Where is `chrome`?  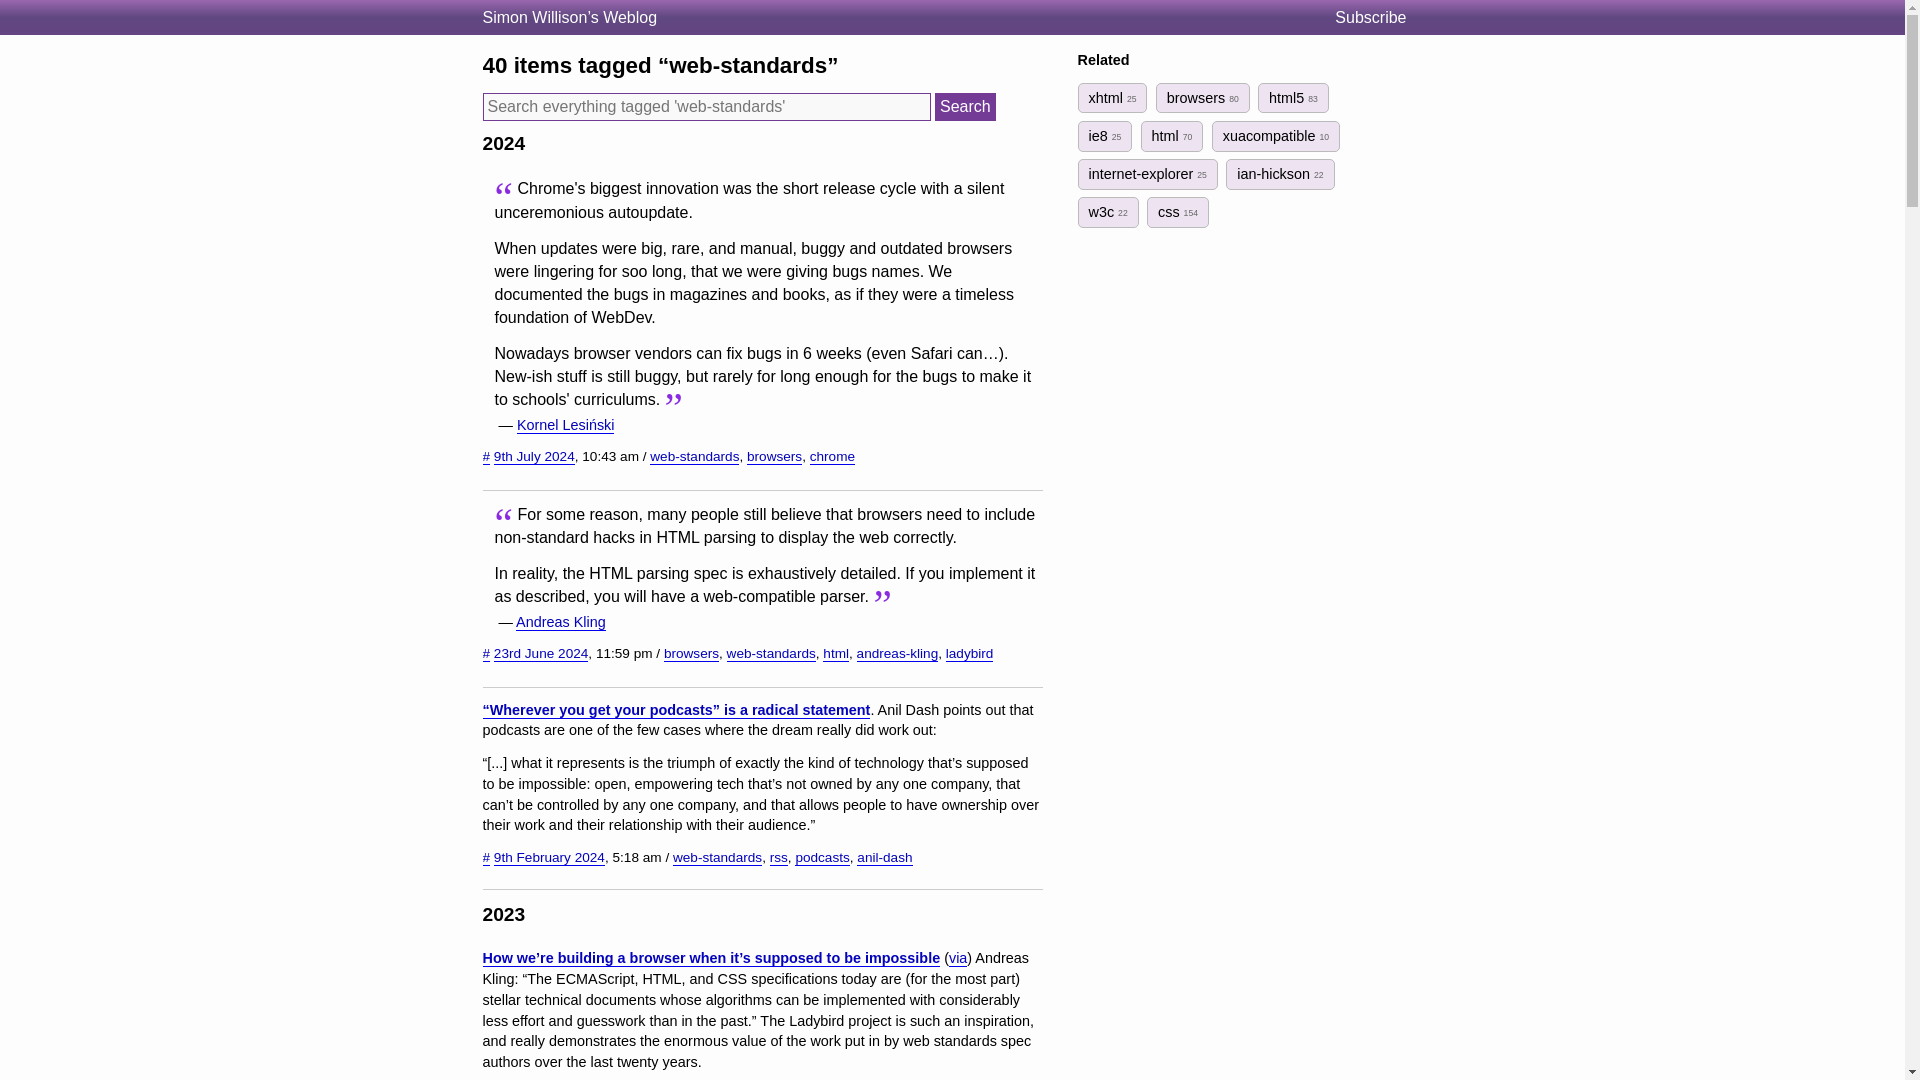 chrome is located at coordinates (832, 457).